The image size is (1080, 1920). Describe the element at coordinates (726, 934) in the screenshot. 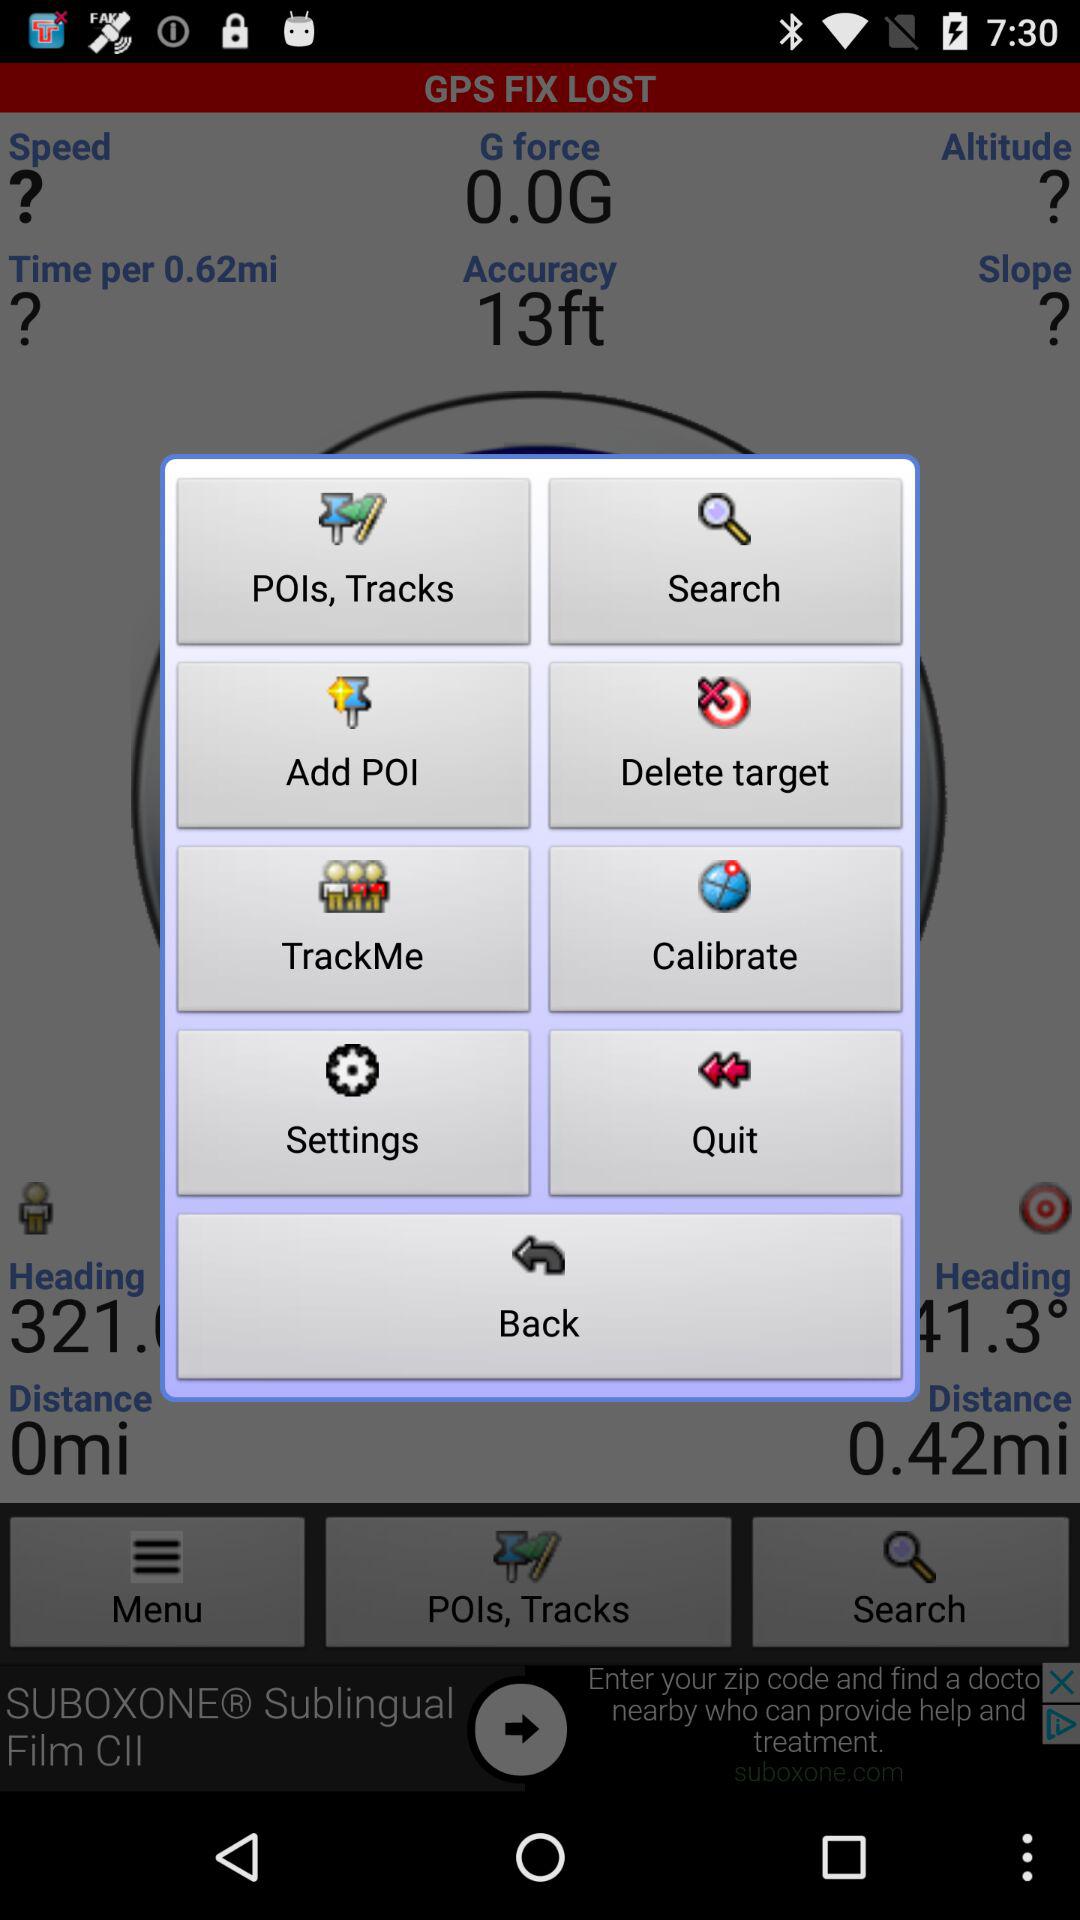

I see `press calibrate item` at that location.